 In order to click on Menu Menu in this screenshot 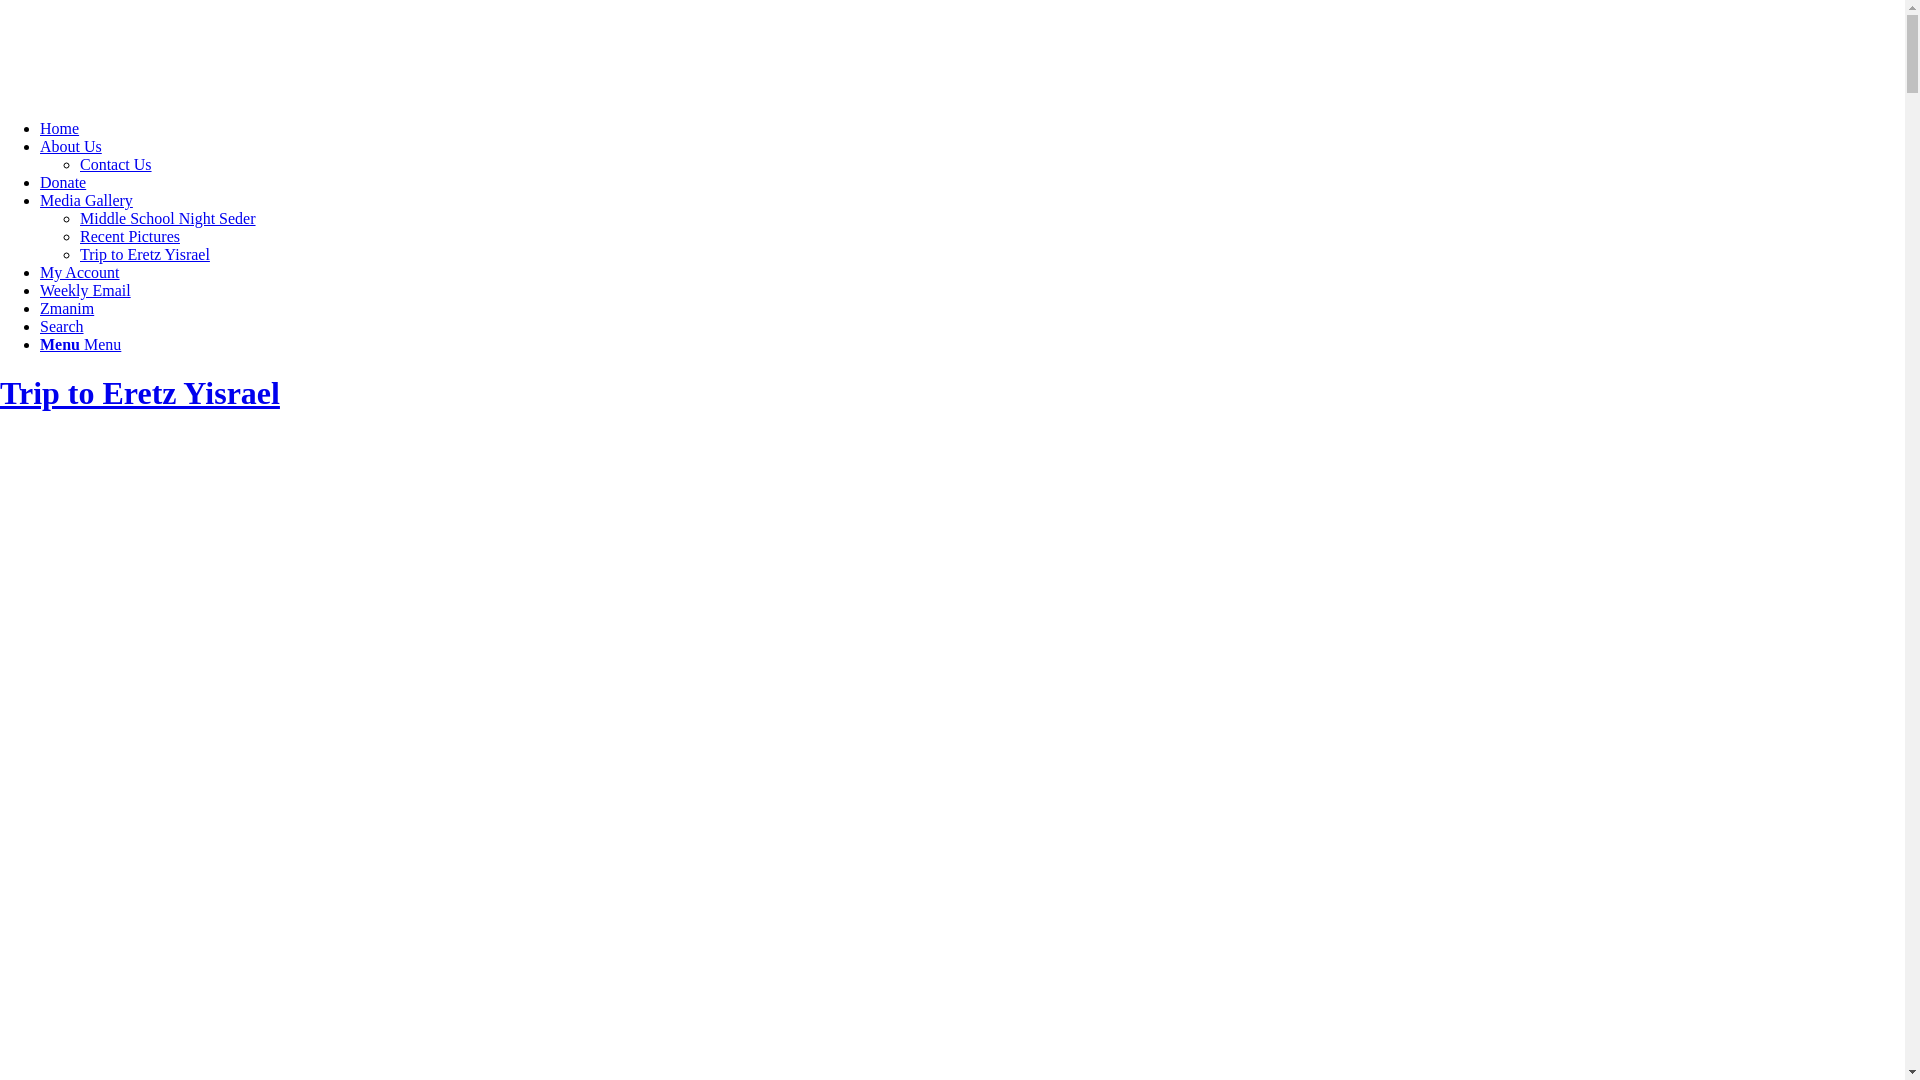, I will do `click(80, 344)`.